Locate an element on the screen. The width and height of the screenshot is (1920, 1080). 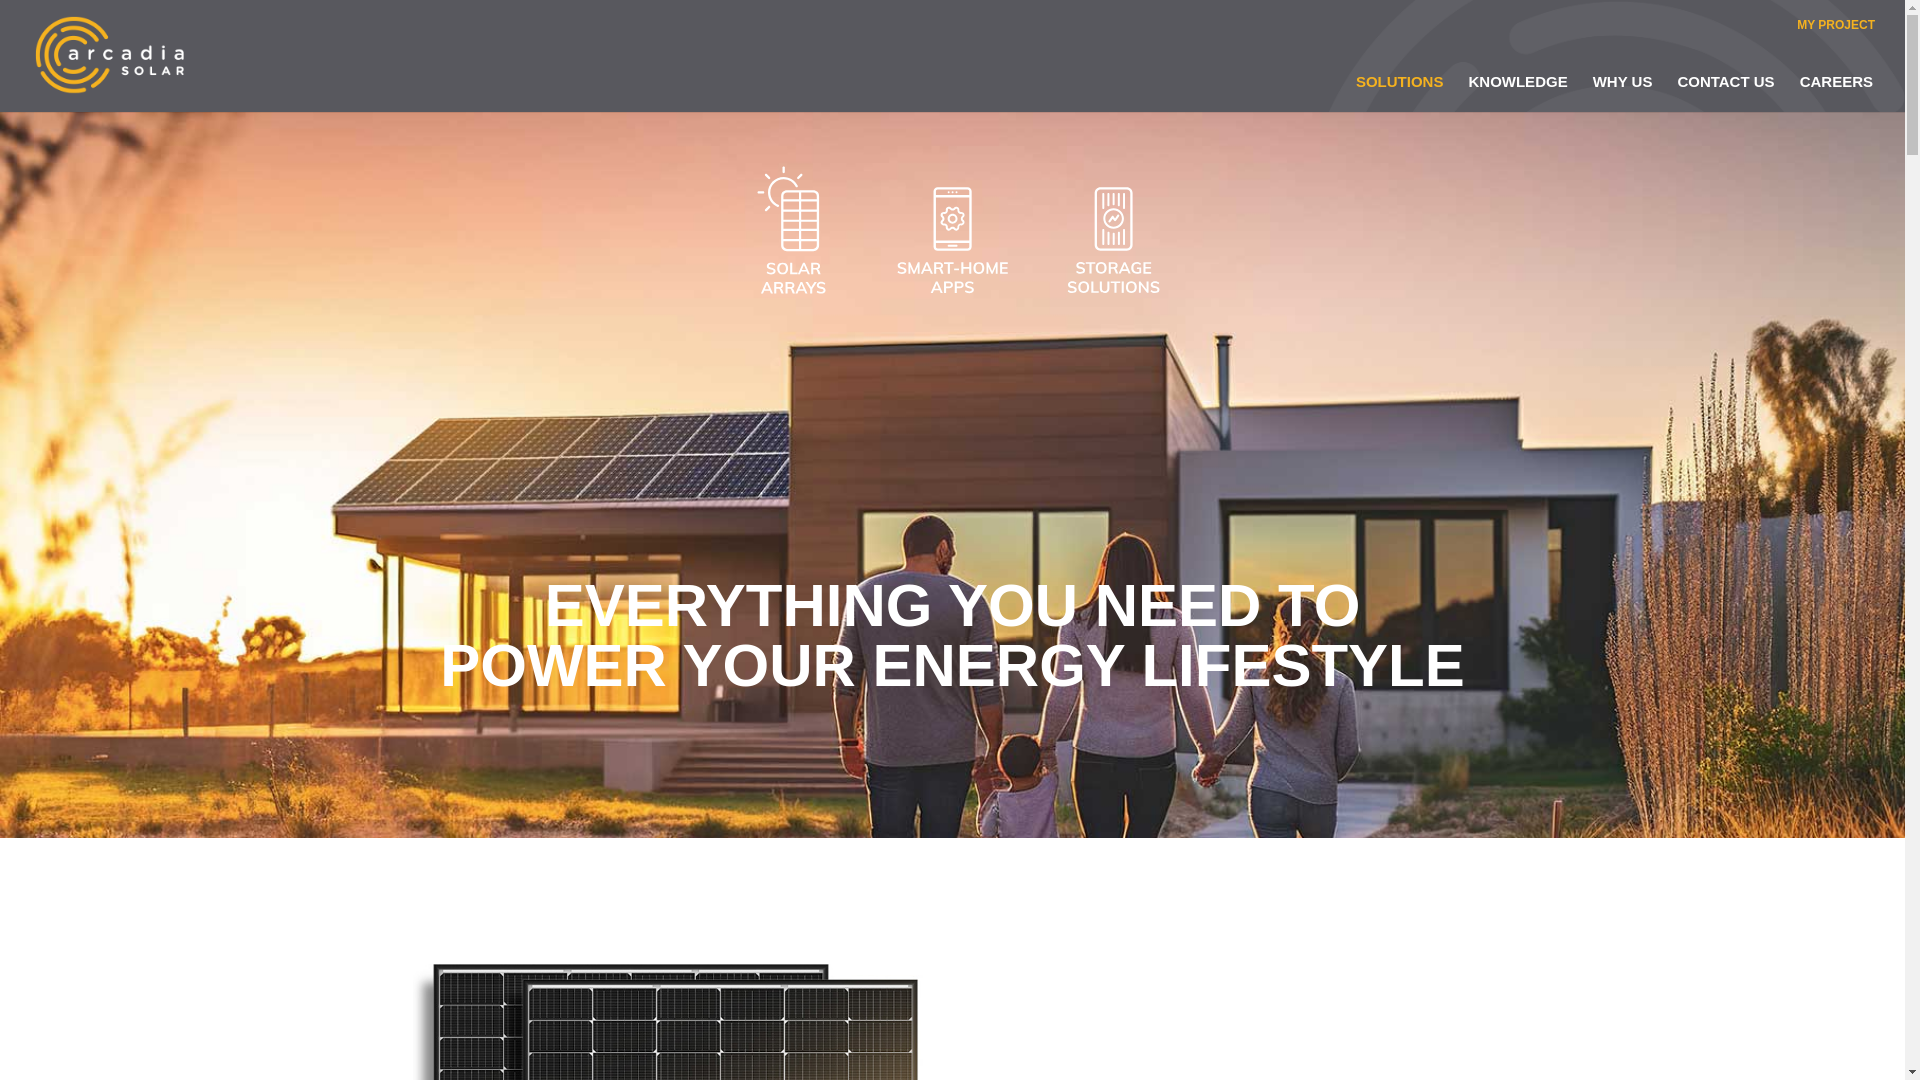
CONTACT US is located at coordinates (1734, 81).